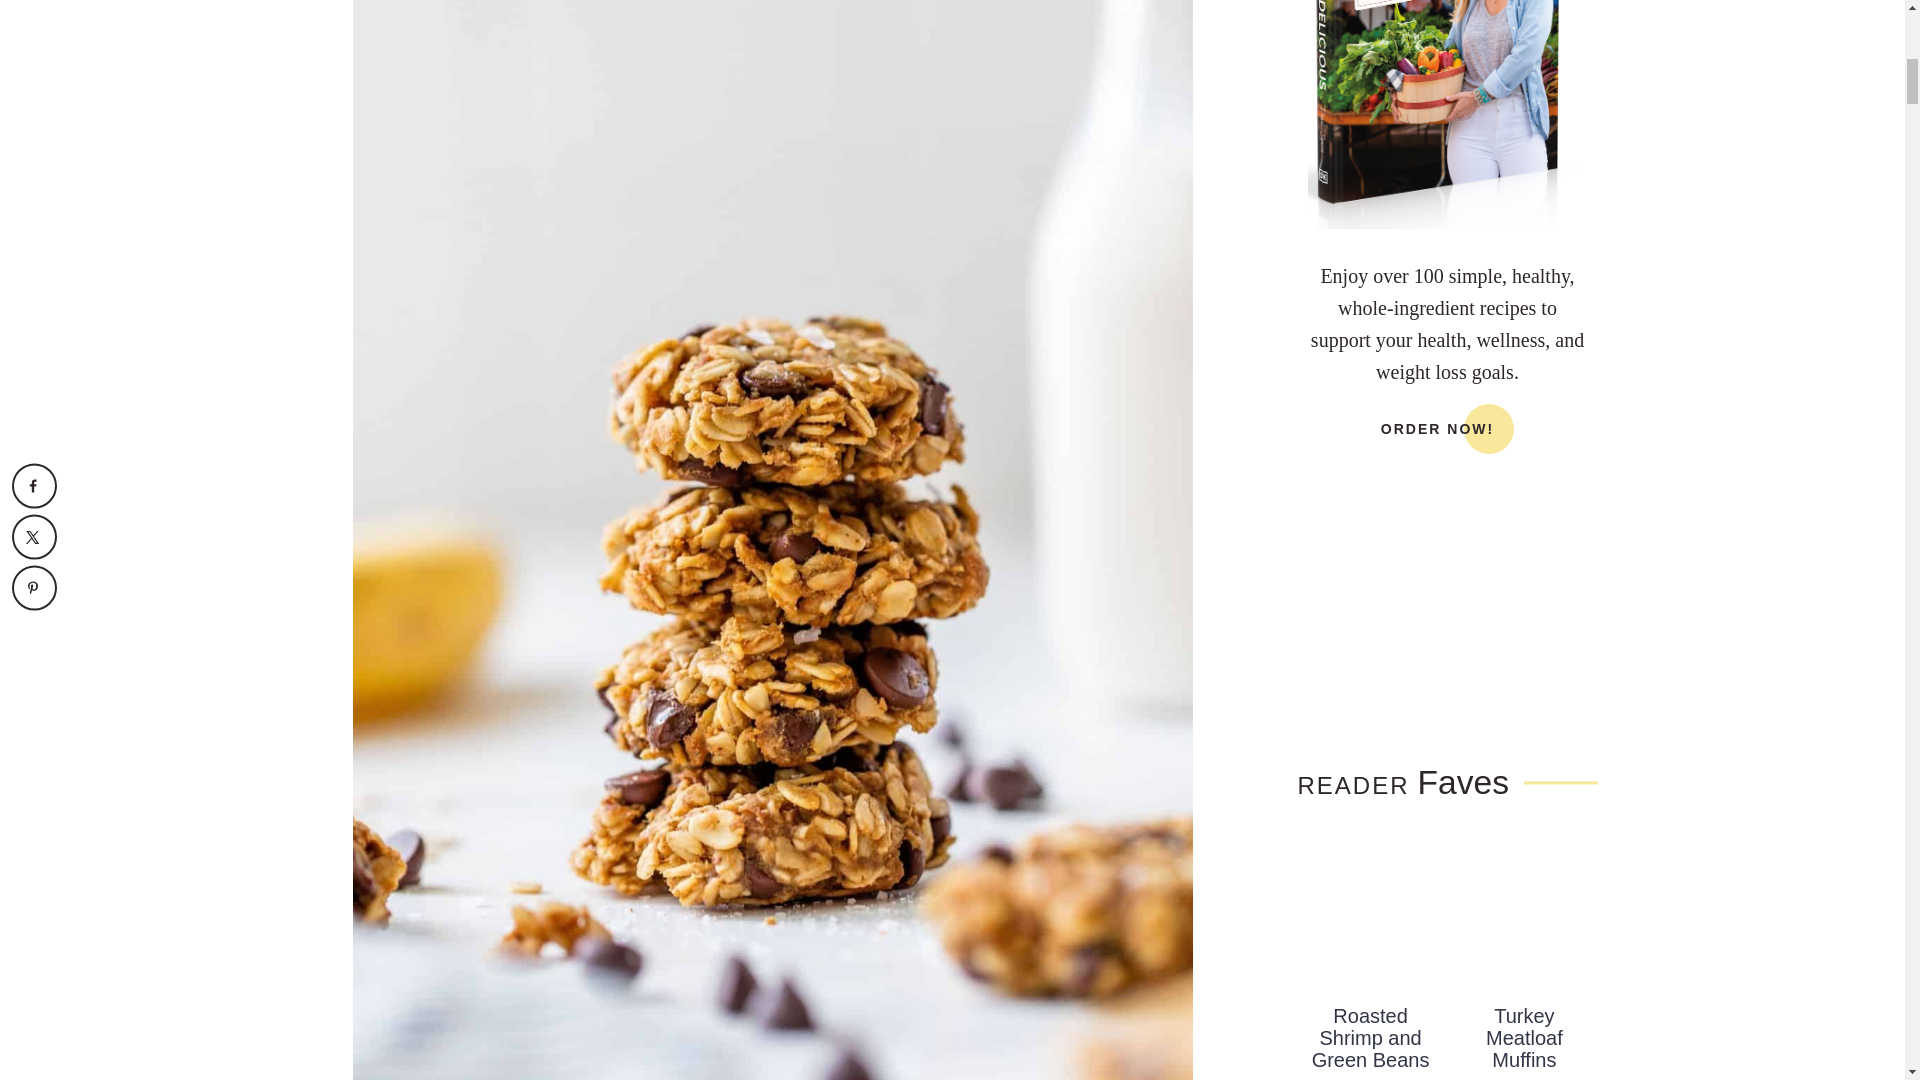 The height and width of the screenshot is (1080, 1920). What do you see at coordinates (1370, 916) in the screenshot?
I see `Roasted Shrimp and Green Beans` at bounding box center [1370, 916].